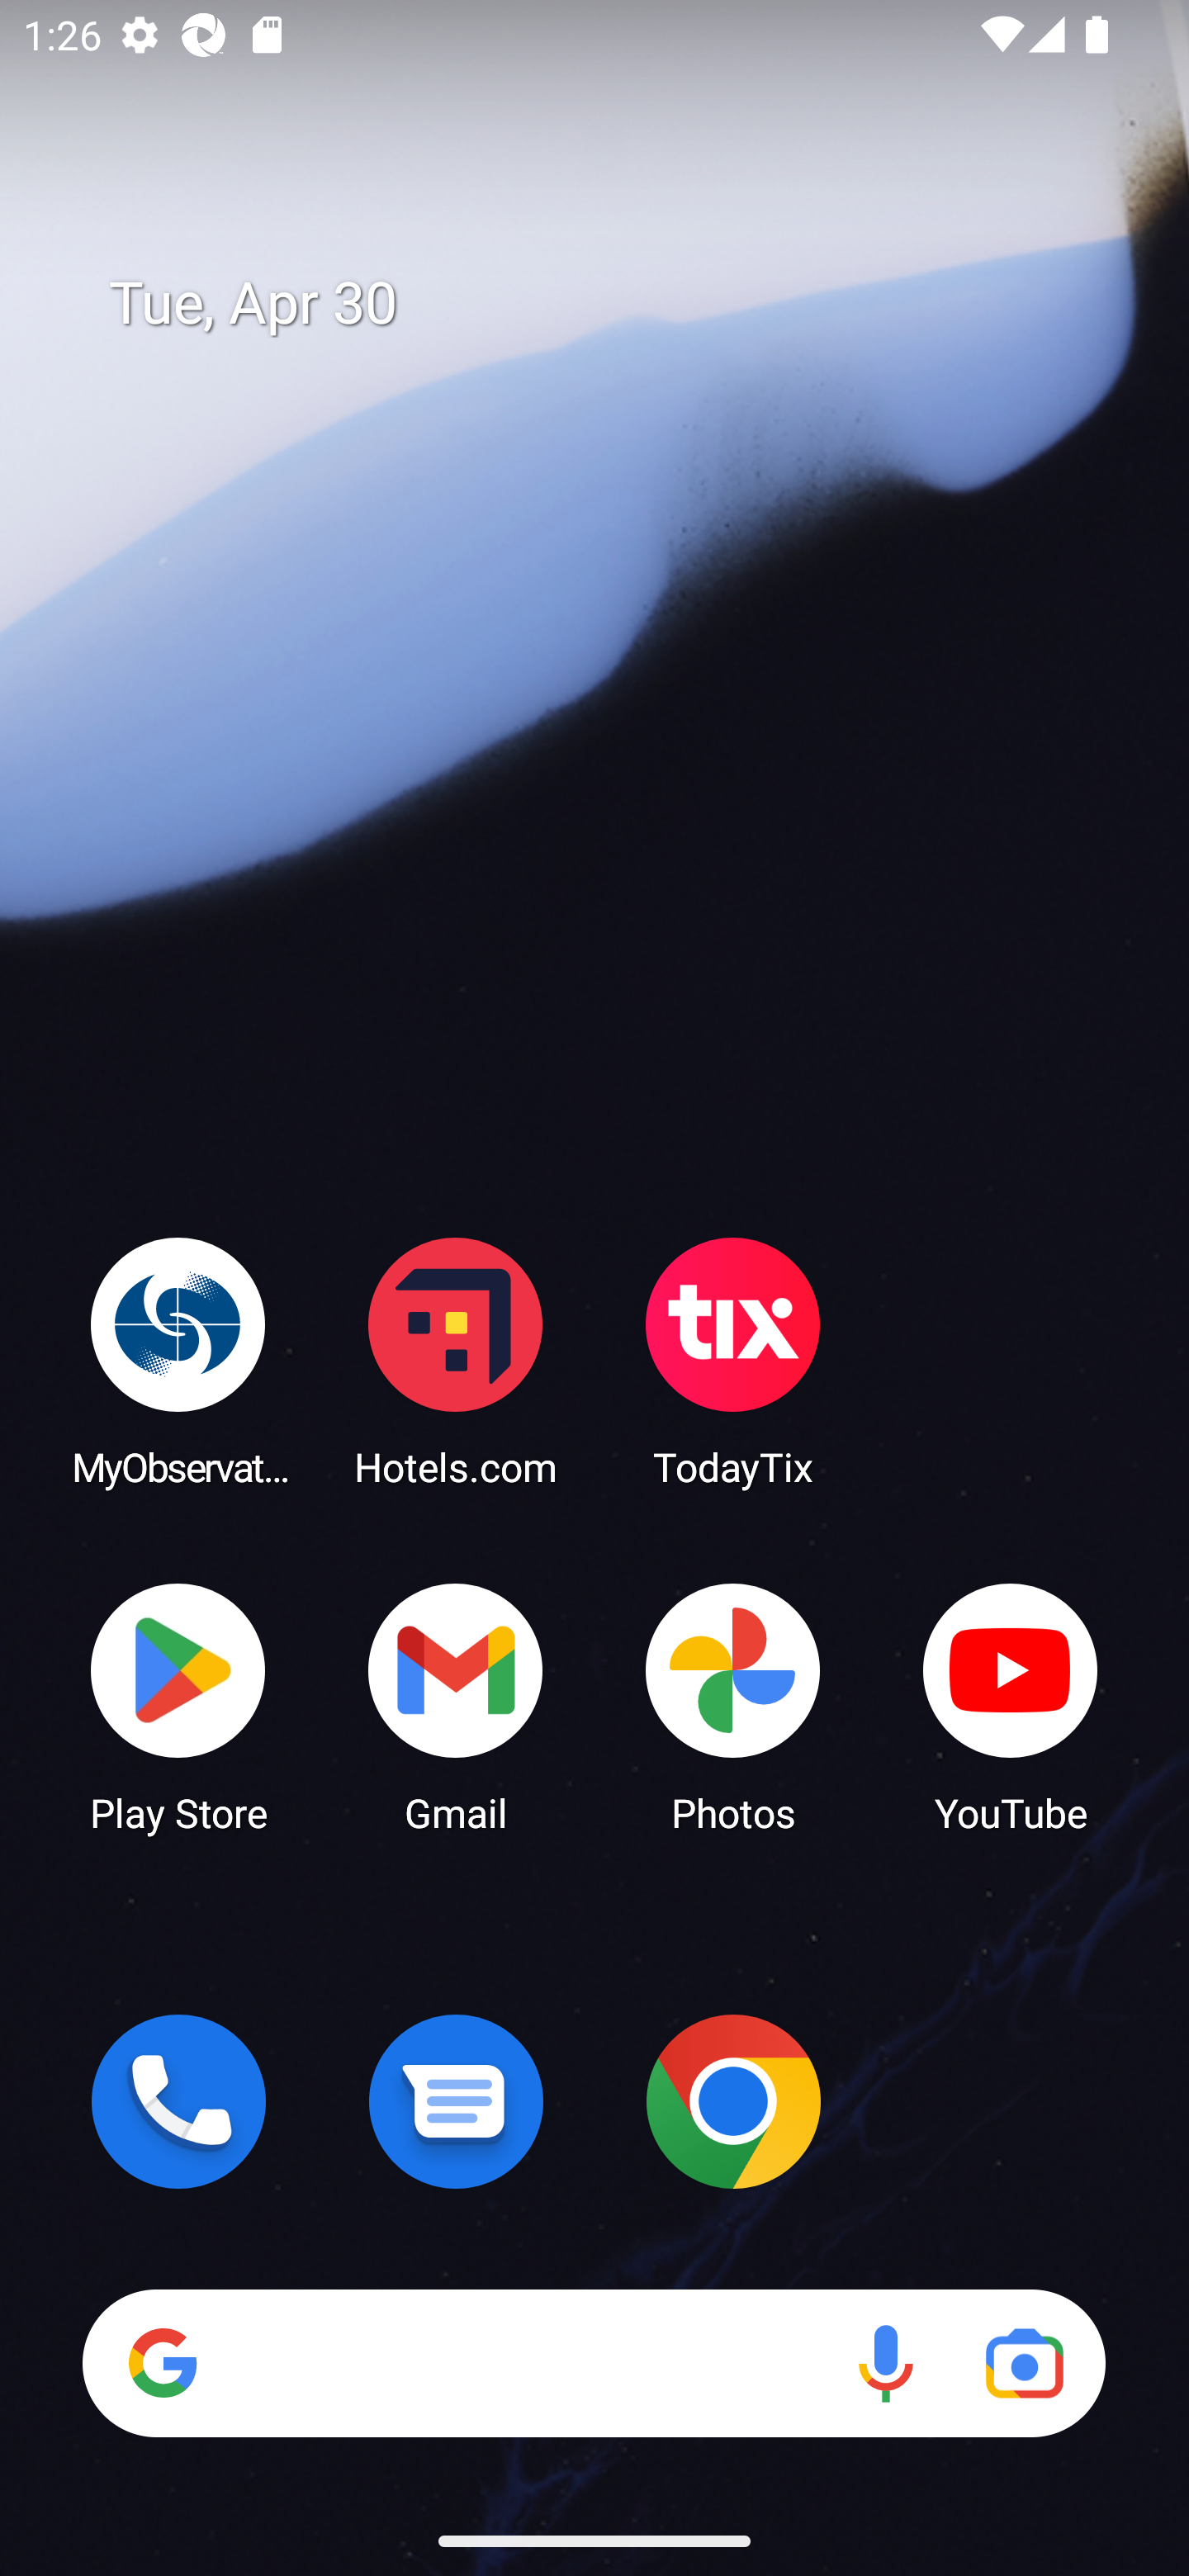 This screenshot has width=1189, height=2576. Describe the element at coordinates (456, 2101) in the screenshot. I see `Messages` at that location.